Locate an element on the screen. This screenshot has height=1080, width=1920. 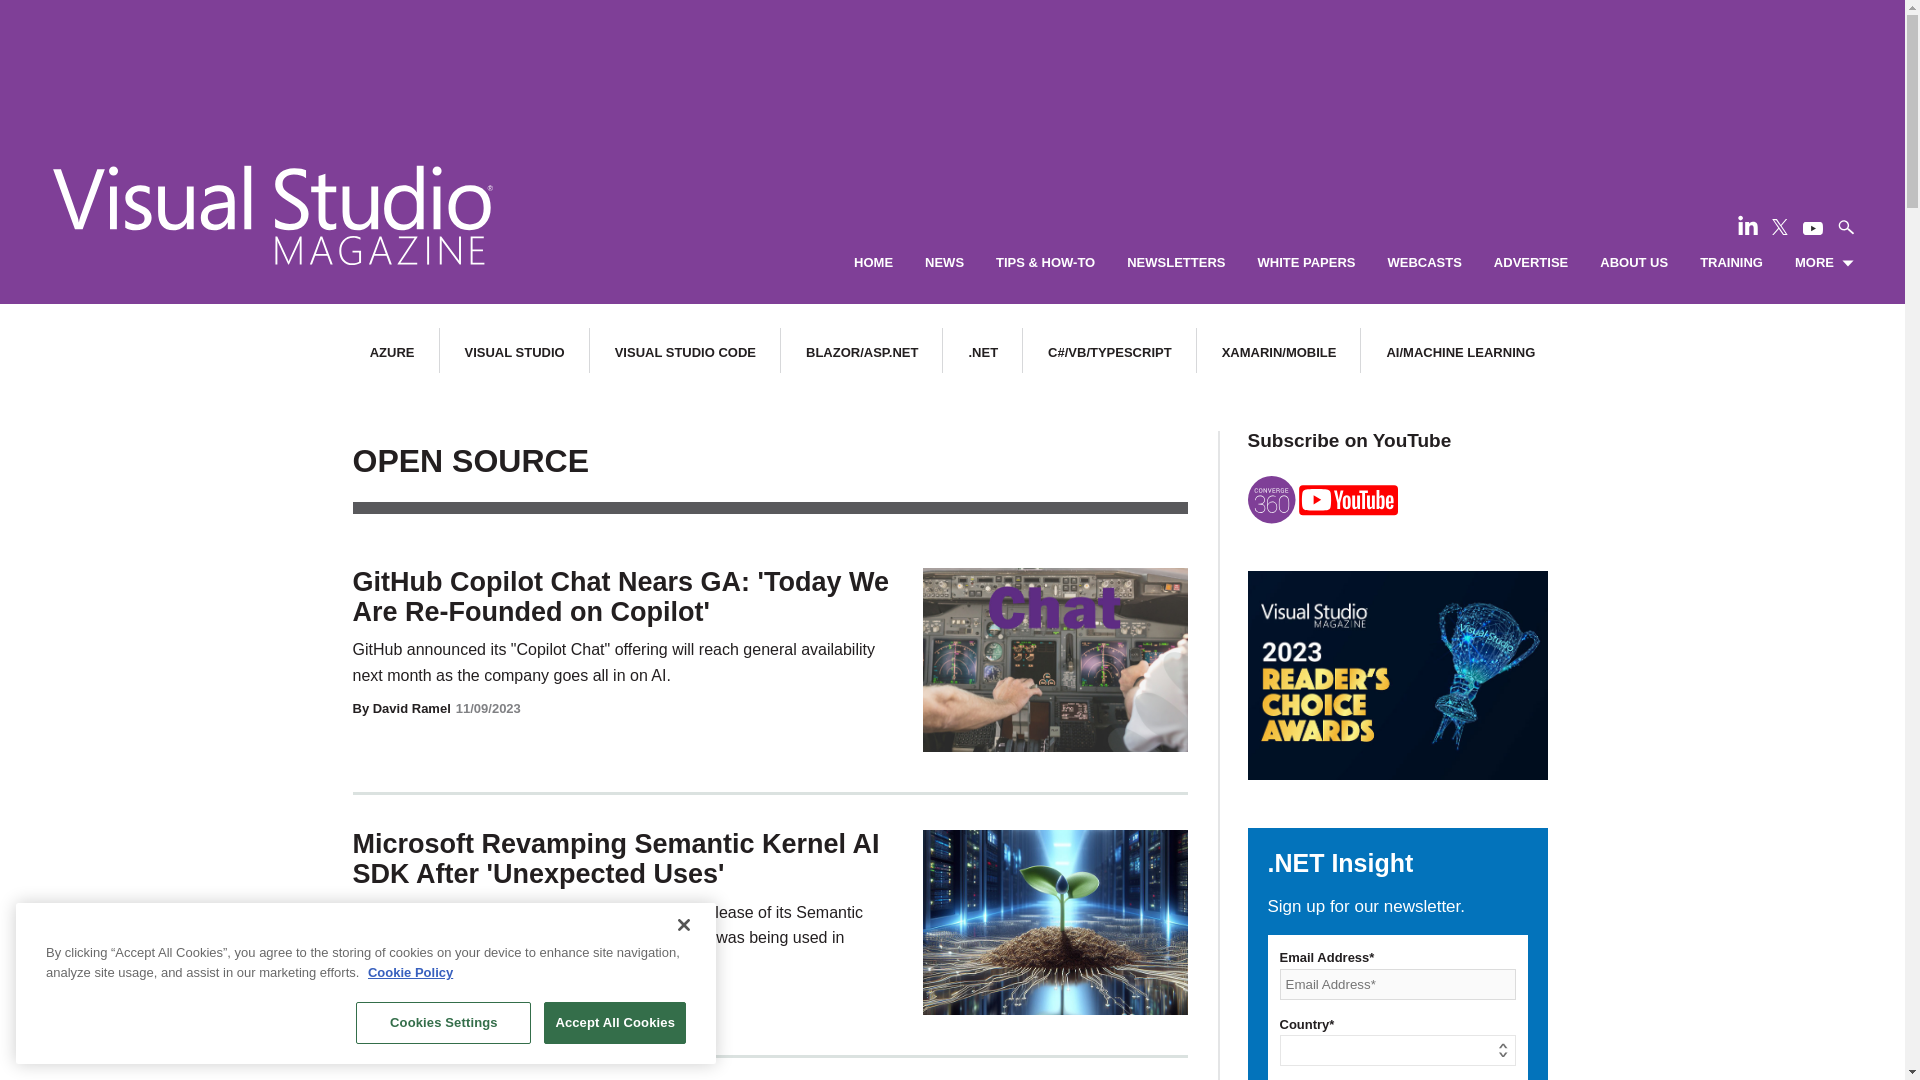
NEWS is located at coordinates (944, 263).